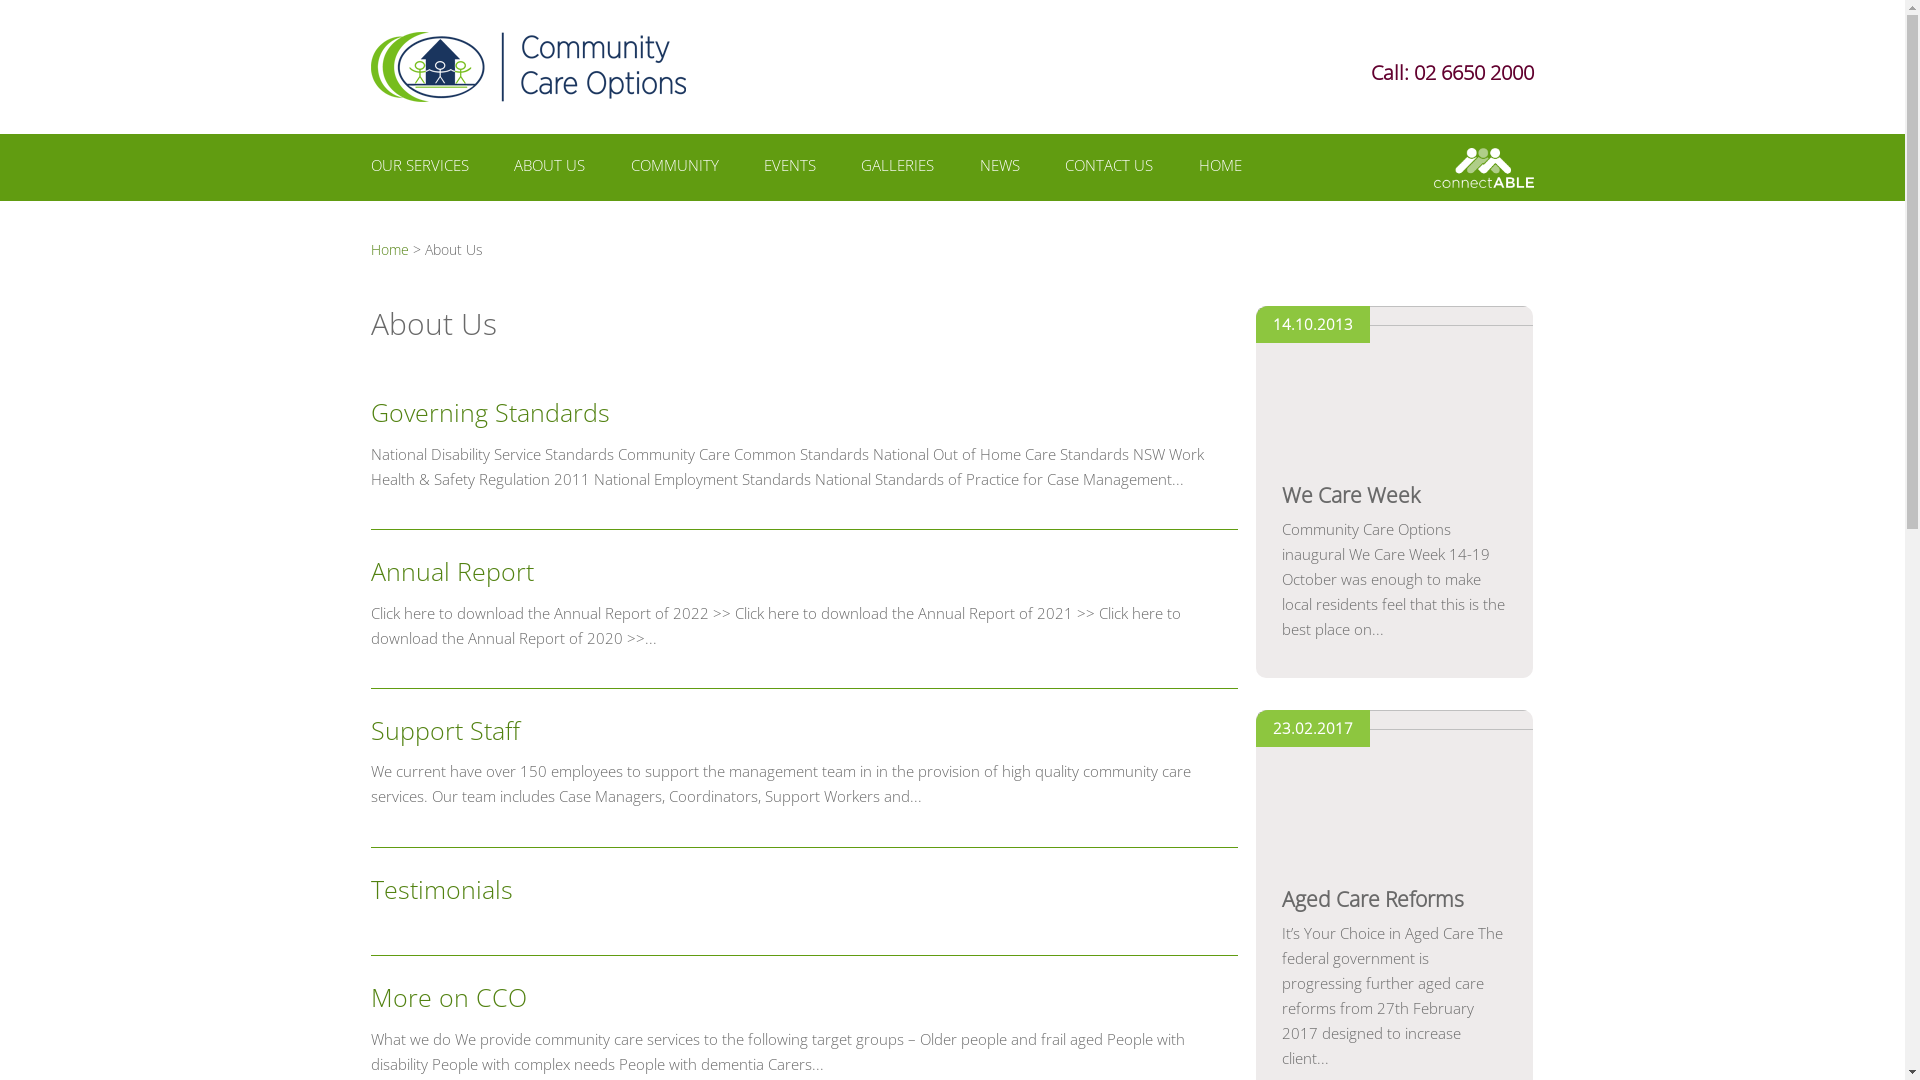 This screenshot has width=1920, height=1080. What do you see at coordinates (449, 997) in the screenshot?
I see `More on CCO` at bounding box center [449, 997].